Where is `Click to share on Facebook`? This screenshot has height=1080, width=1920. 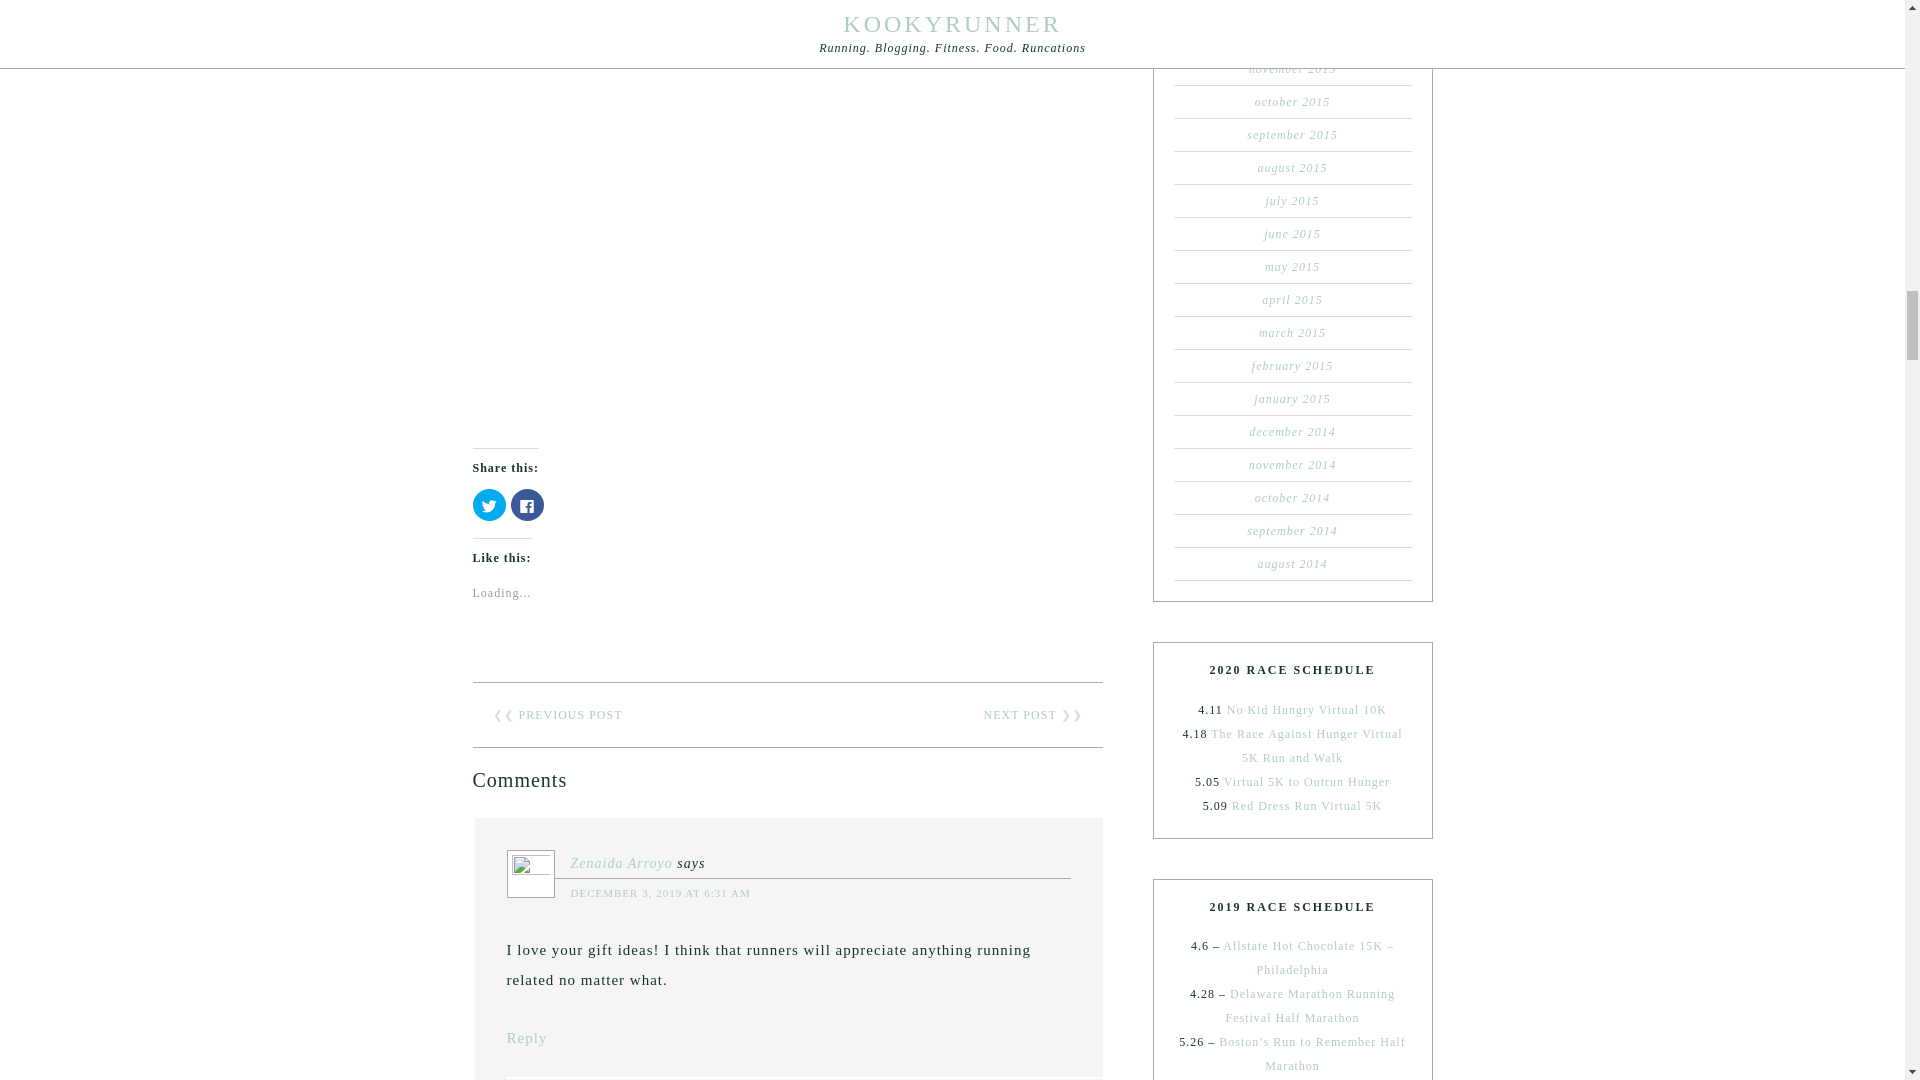 Click to share on Facebook is located at coordinates (526, 504).